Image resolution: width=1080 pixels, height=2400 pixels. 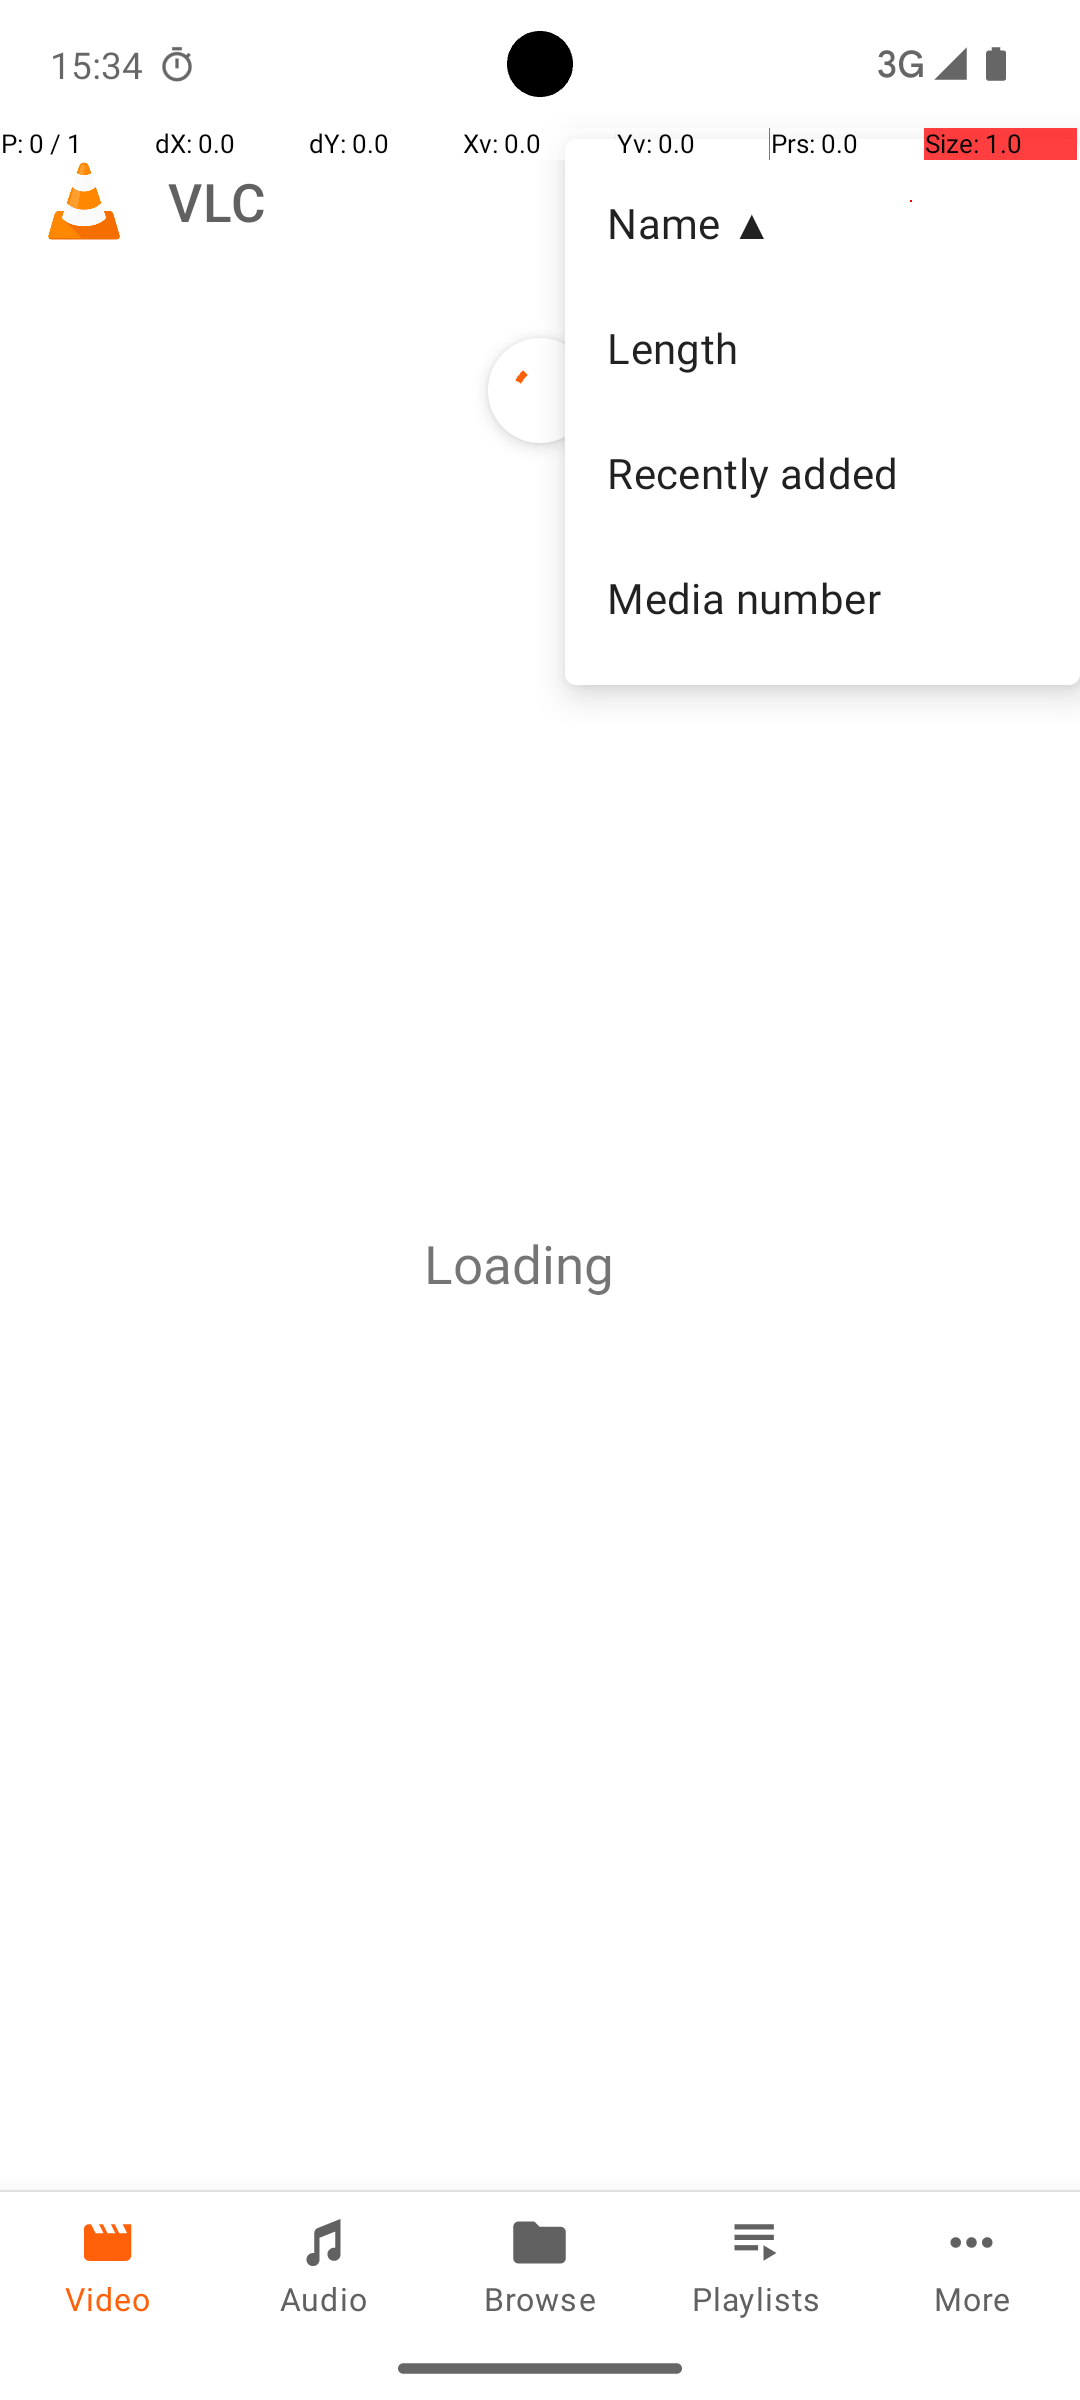 What do you see at coordinates (822, 473) in the screenshot?
I see `Recently added` at bounding box center [822, 473].